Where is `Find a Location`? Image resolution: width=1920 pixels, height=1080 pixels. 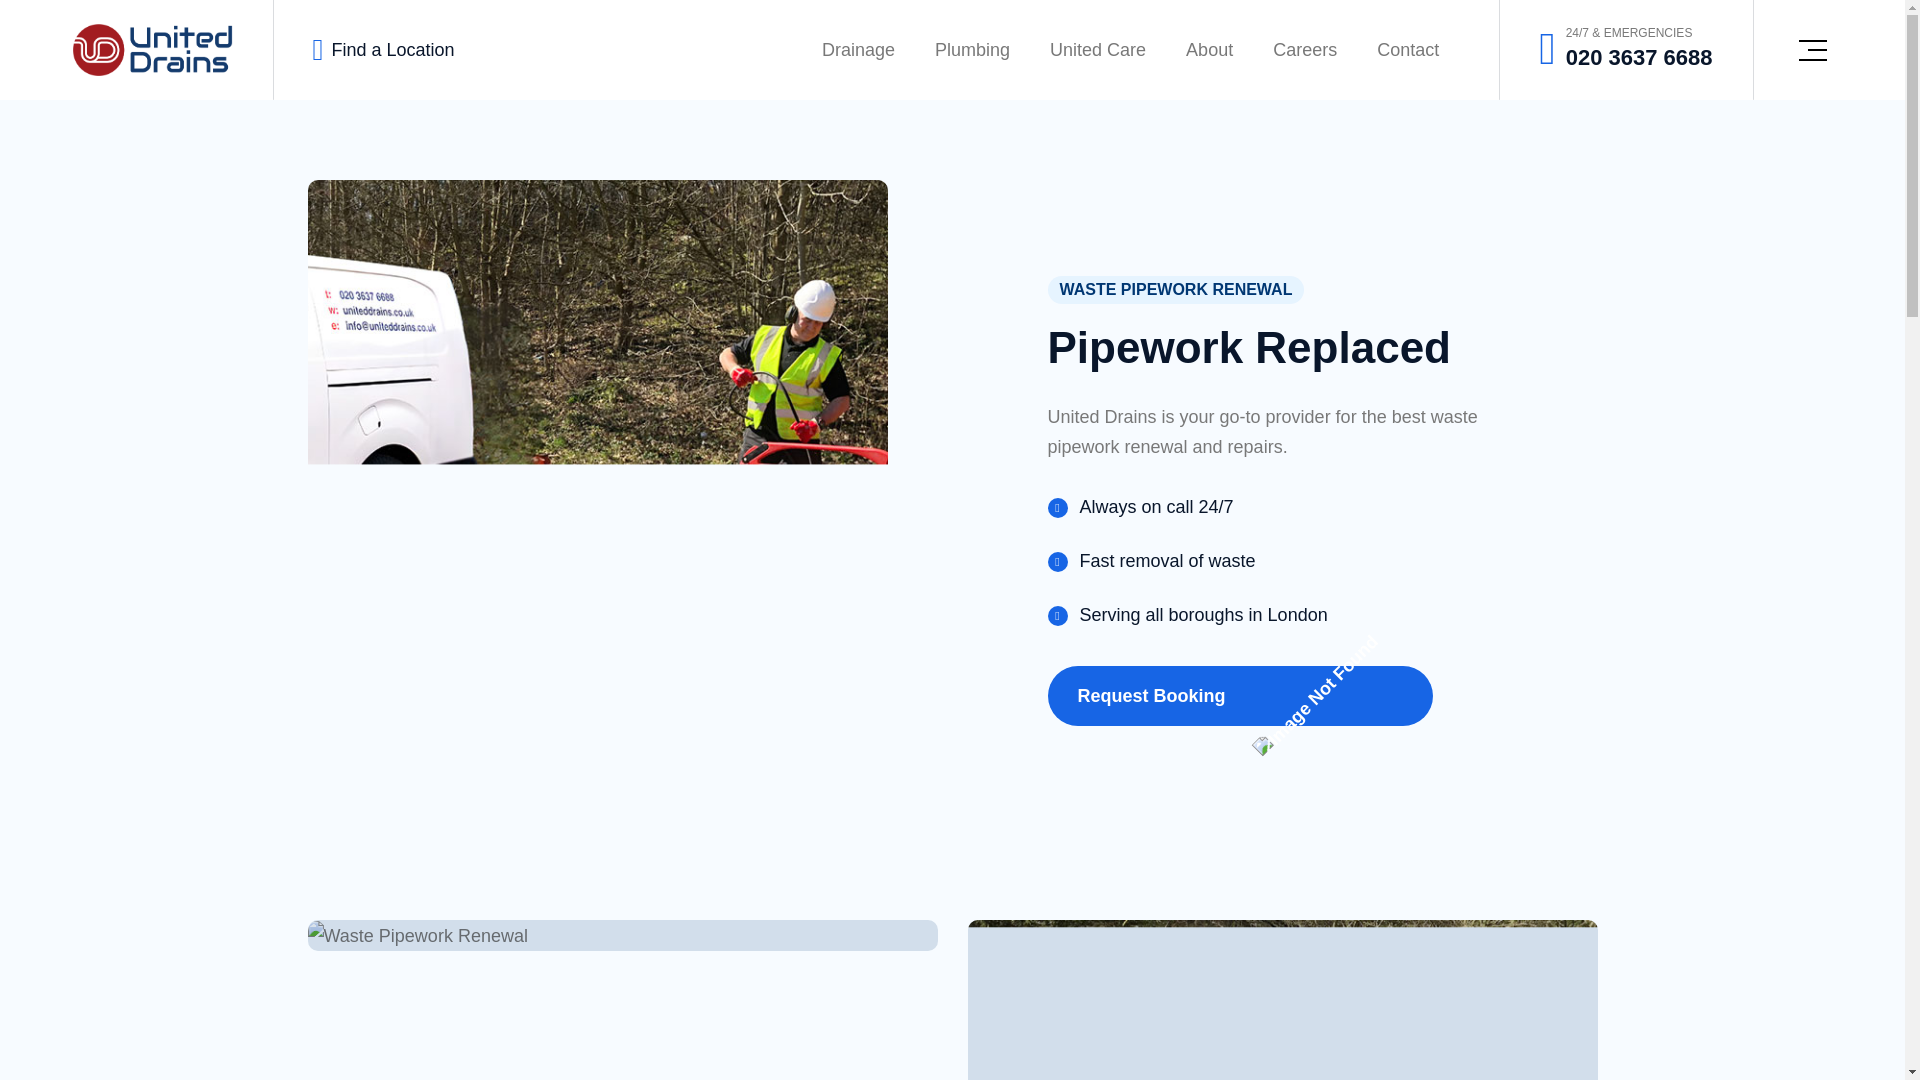
Find a Location is located at coordinates (392, 49).